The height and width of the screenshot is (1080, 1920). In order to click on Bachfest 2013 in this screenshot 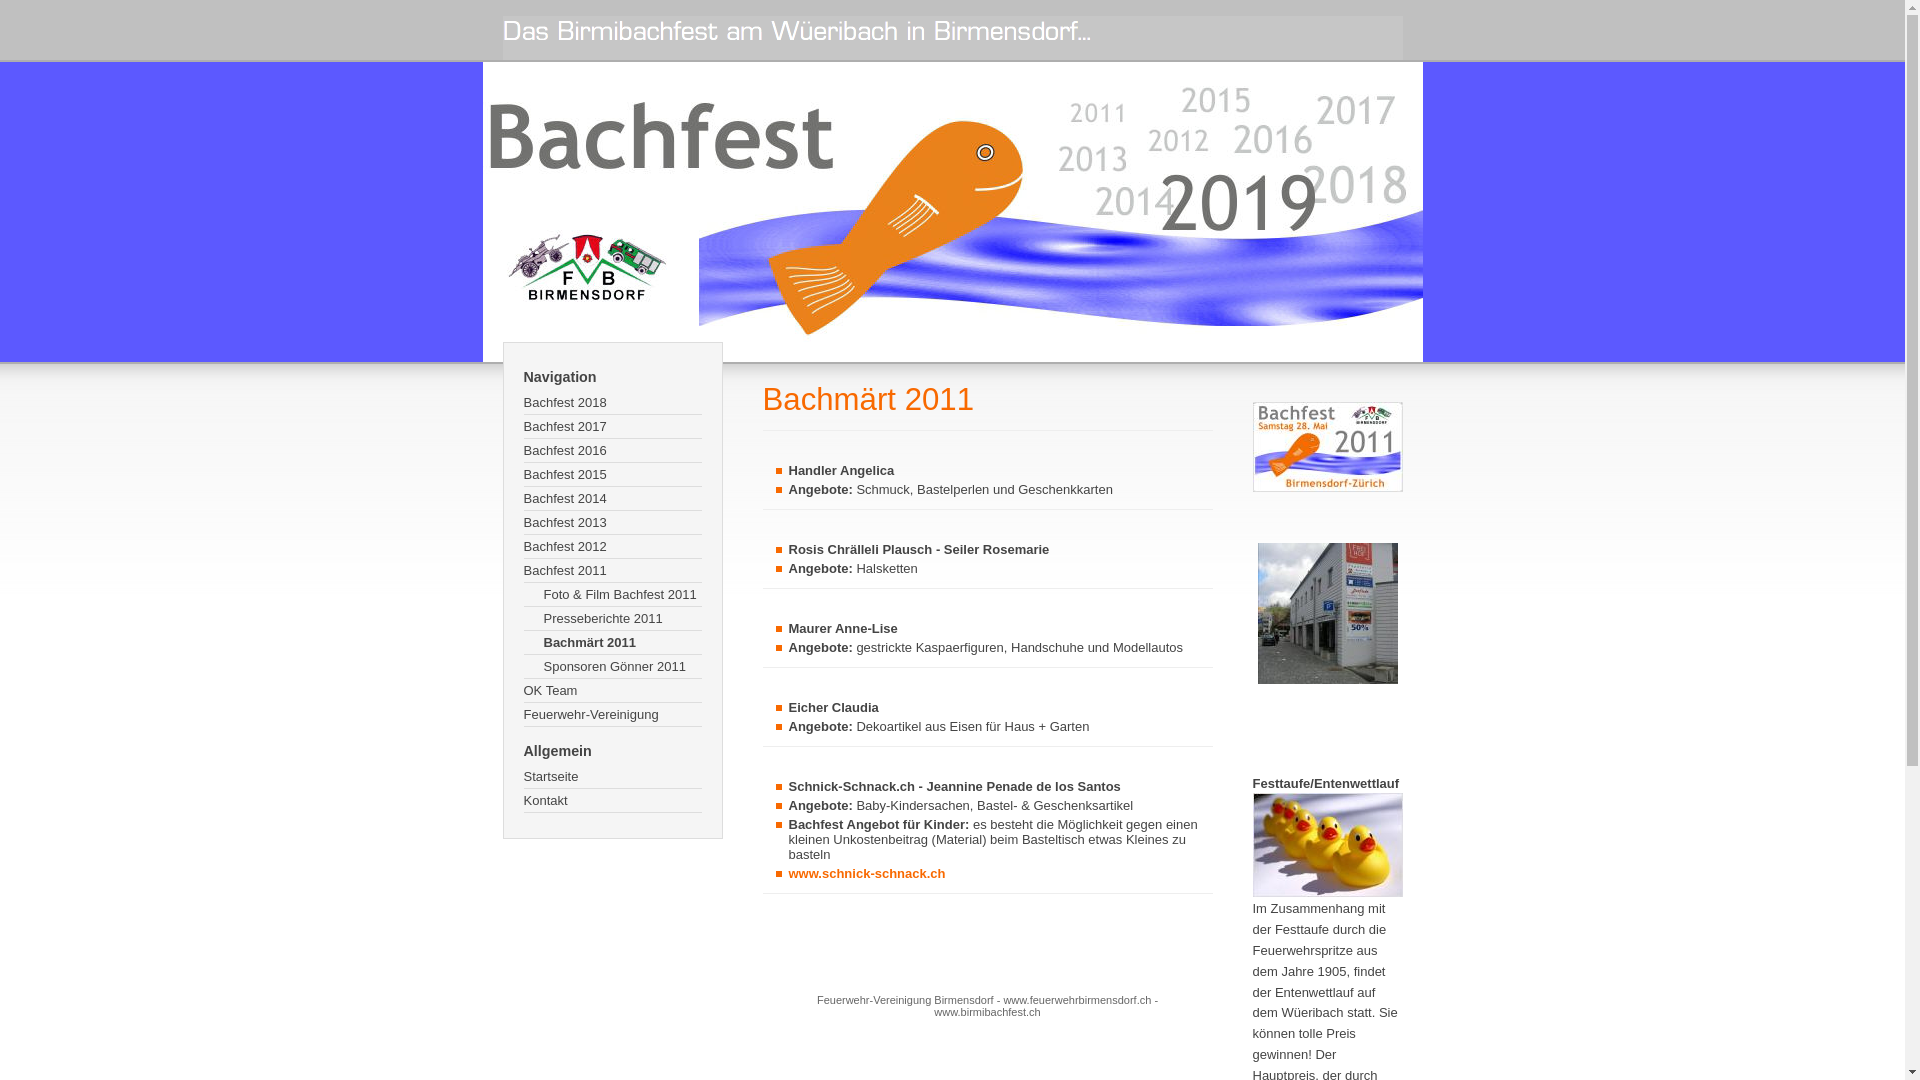, I will do `click(613, 523)`.